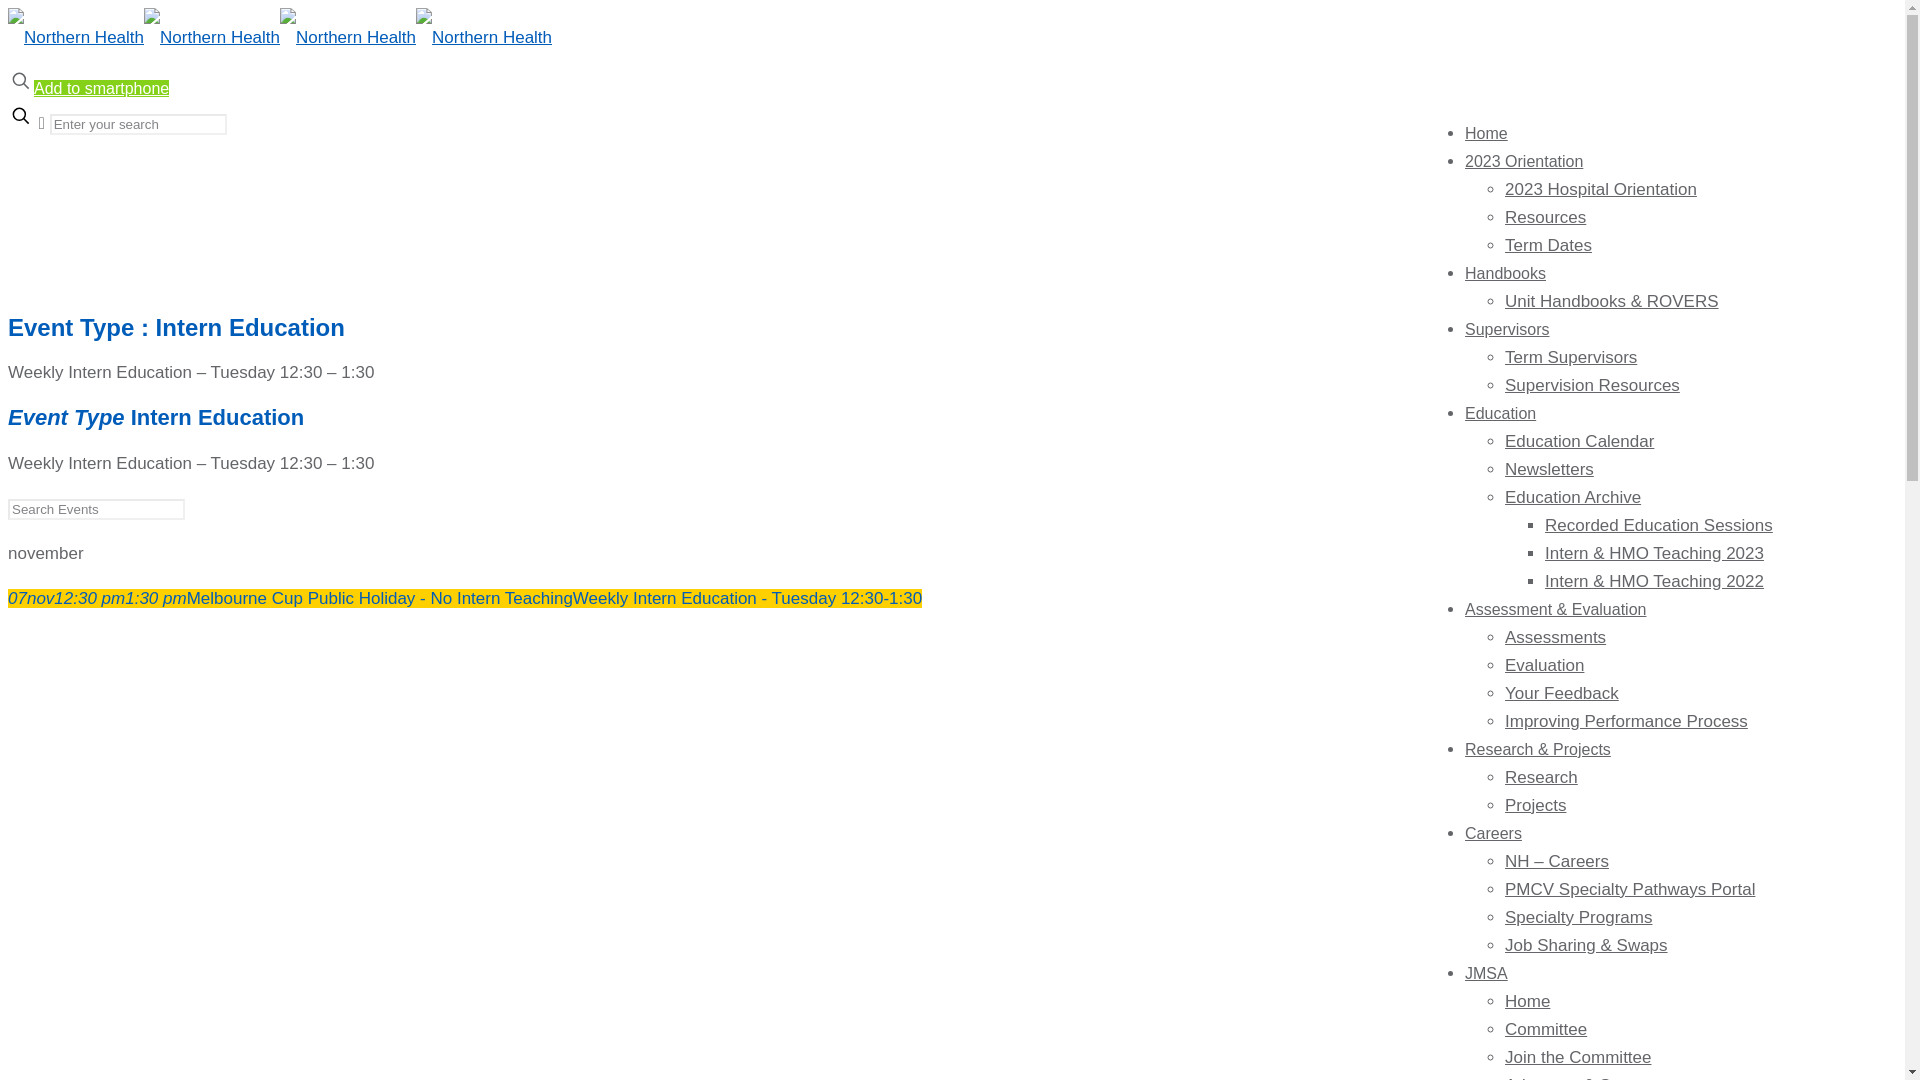 The height and width of the screenshot is (1080, 1920). What do you see at coordinates (1524, 162) in the screenshot?
I see `2023 Orientation` at bounding box center [1524, 162].